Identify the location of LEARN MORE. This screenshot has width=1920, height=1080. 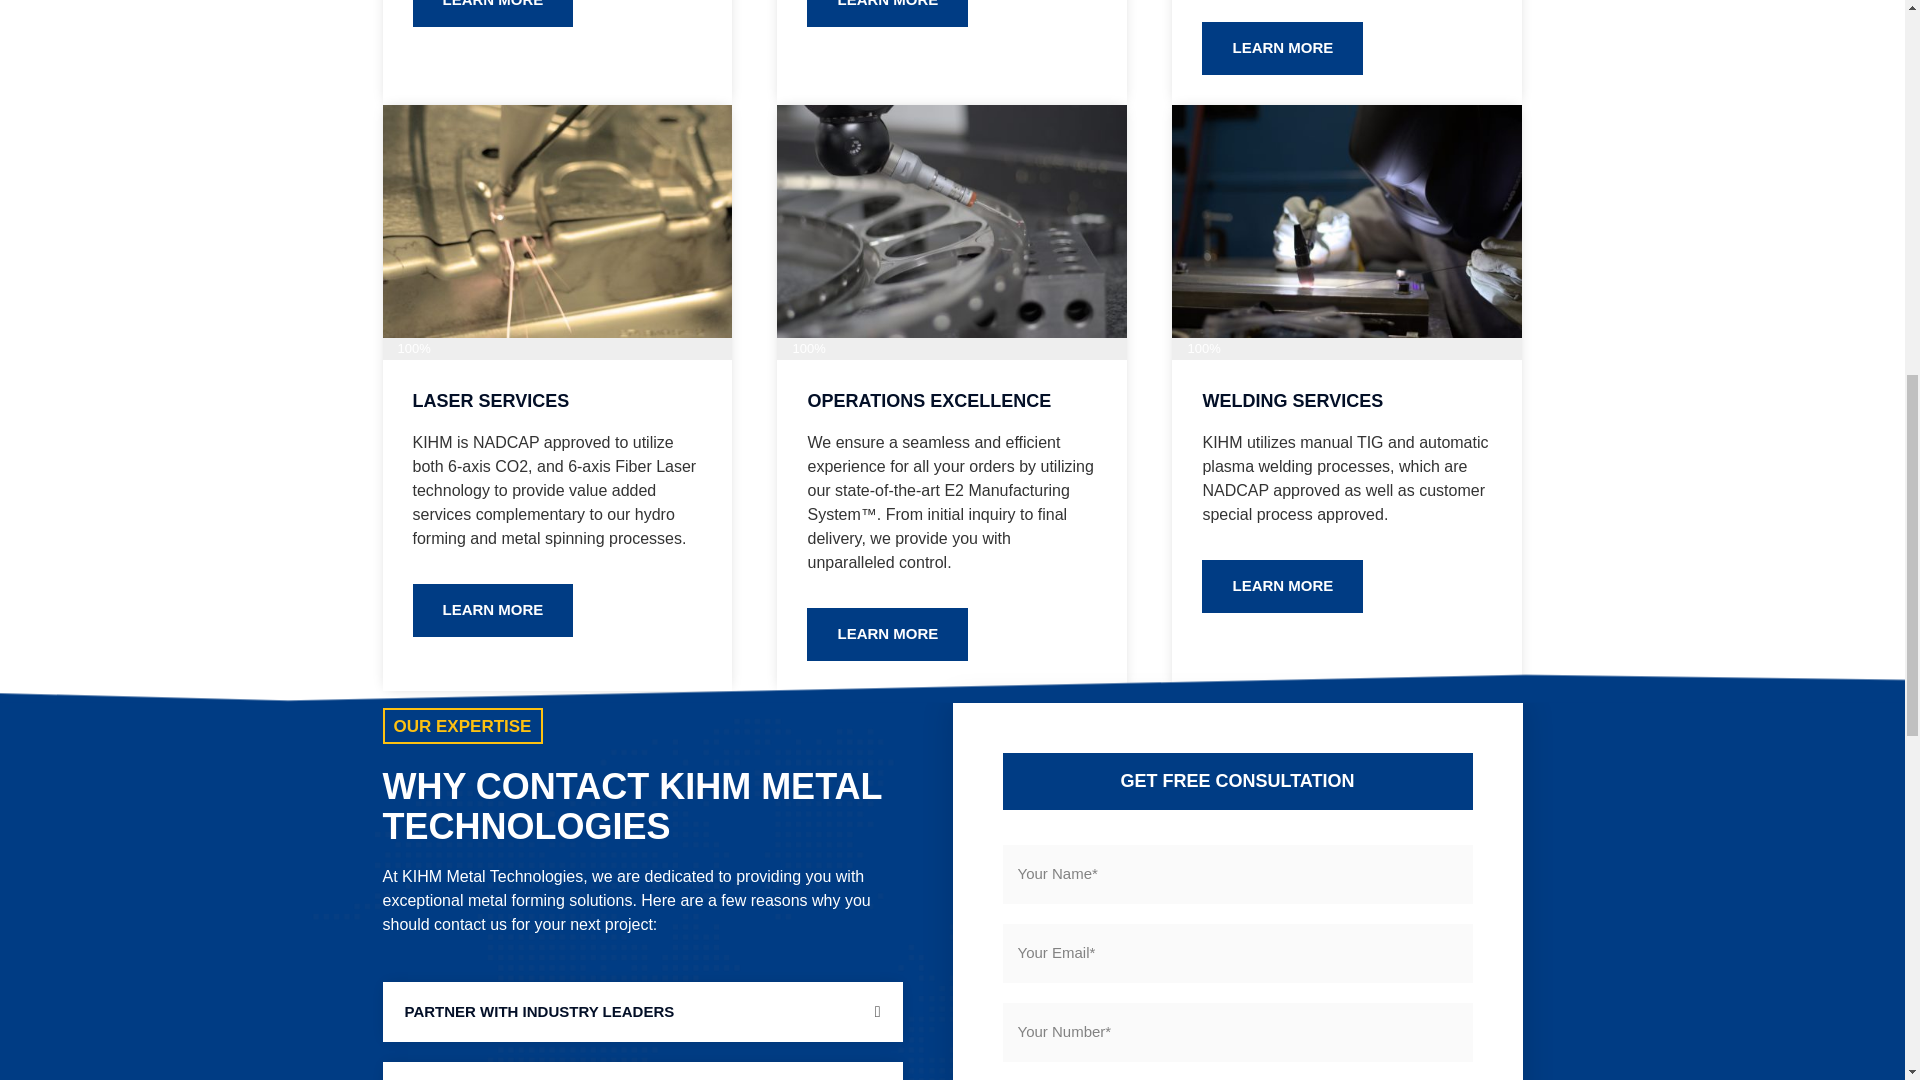
(492, 610).